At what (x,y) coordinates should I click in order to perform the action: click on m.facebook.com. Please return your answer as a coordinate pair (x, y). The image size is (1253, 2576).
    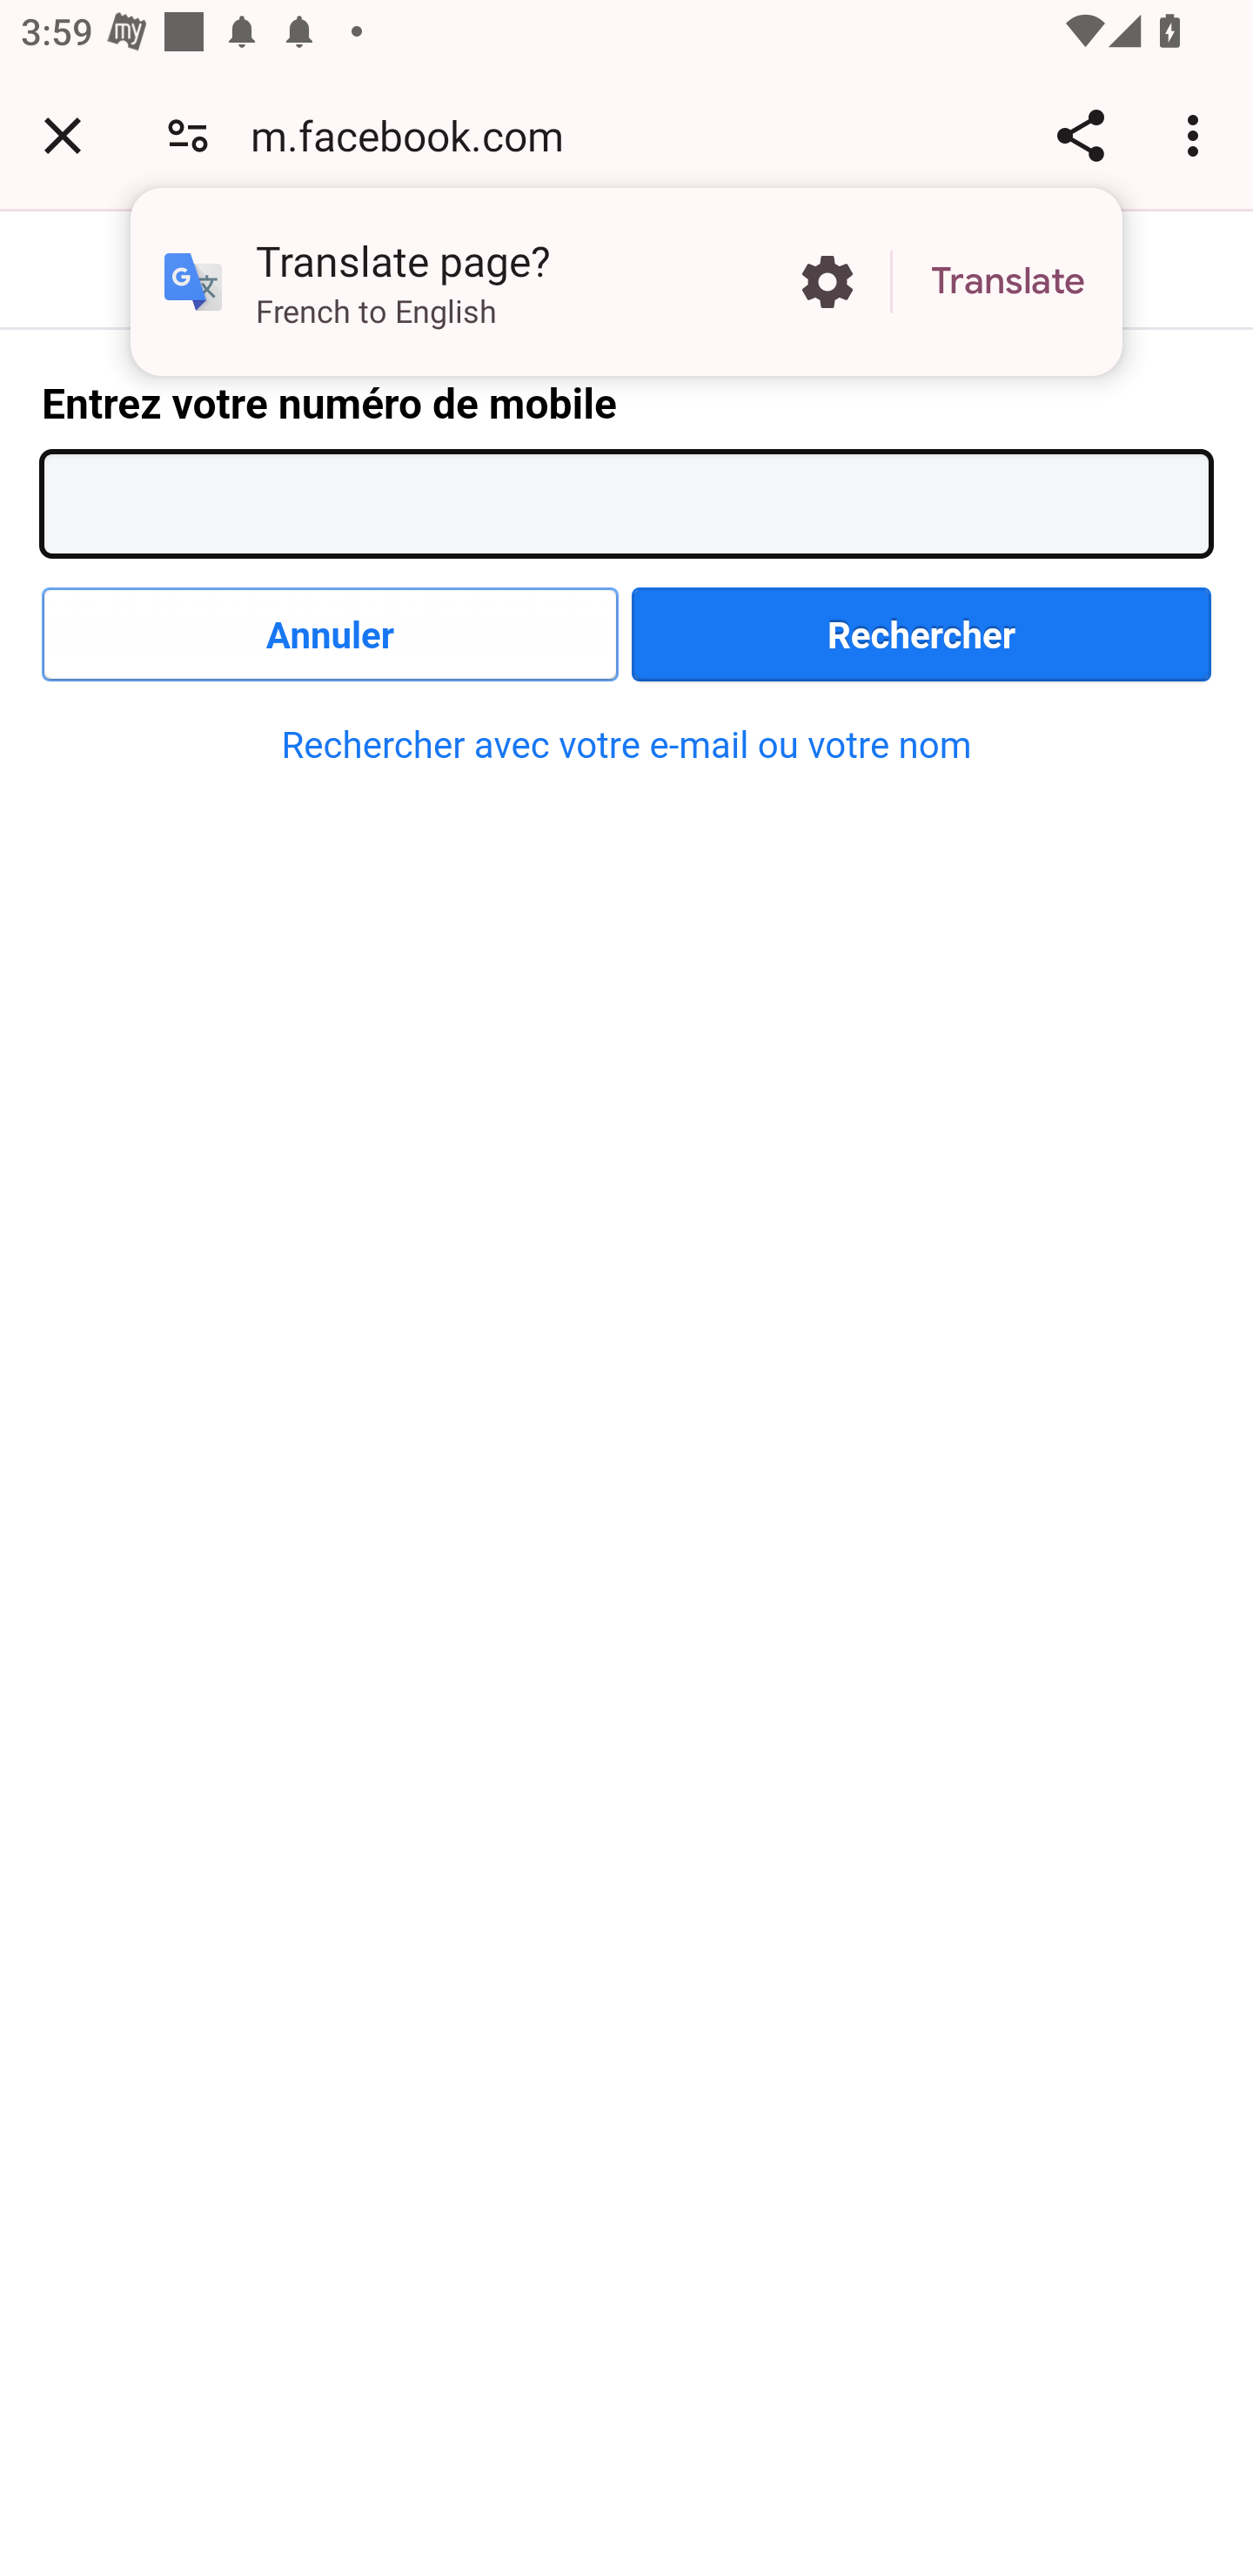
    Looking at the image, I should click on (418, 134).